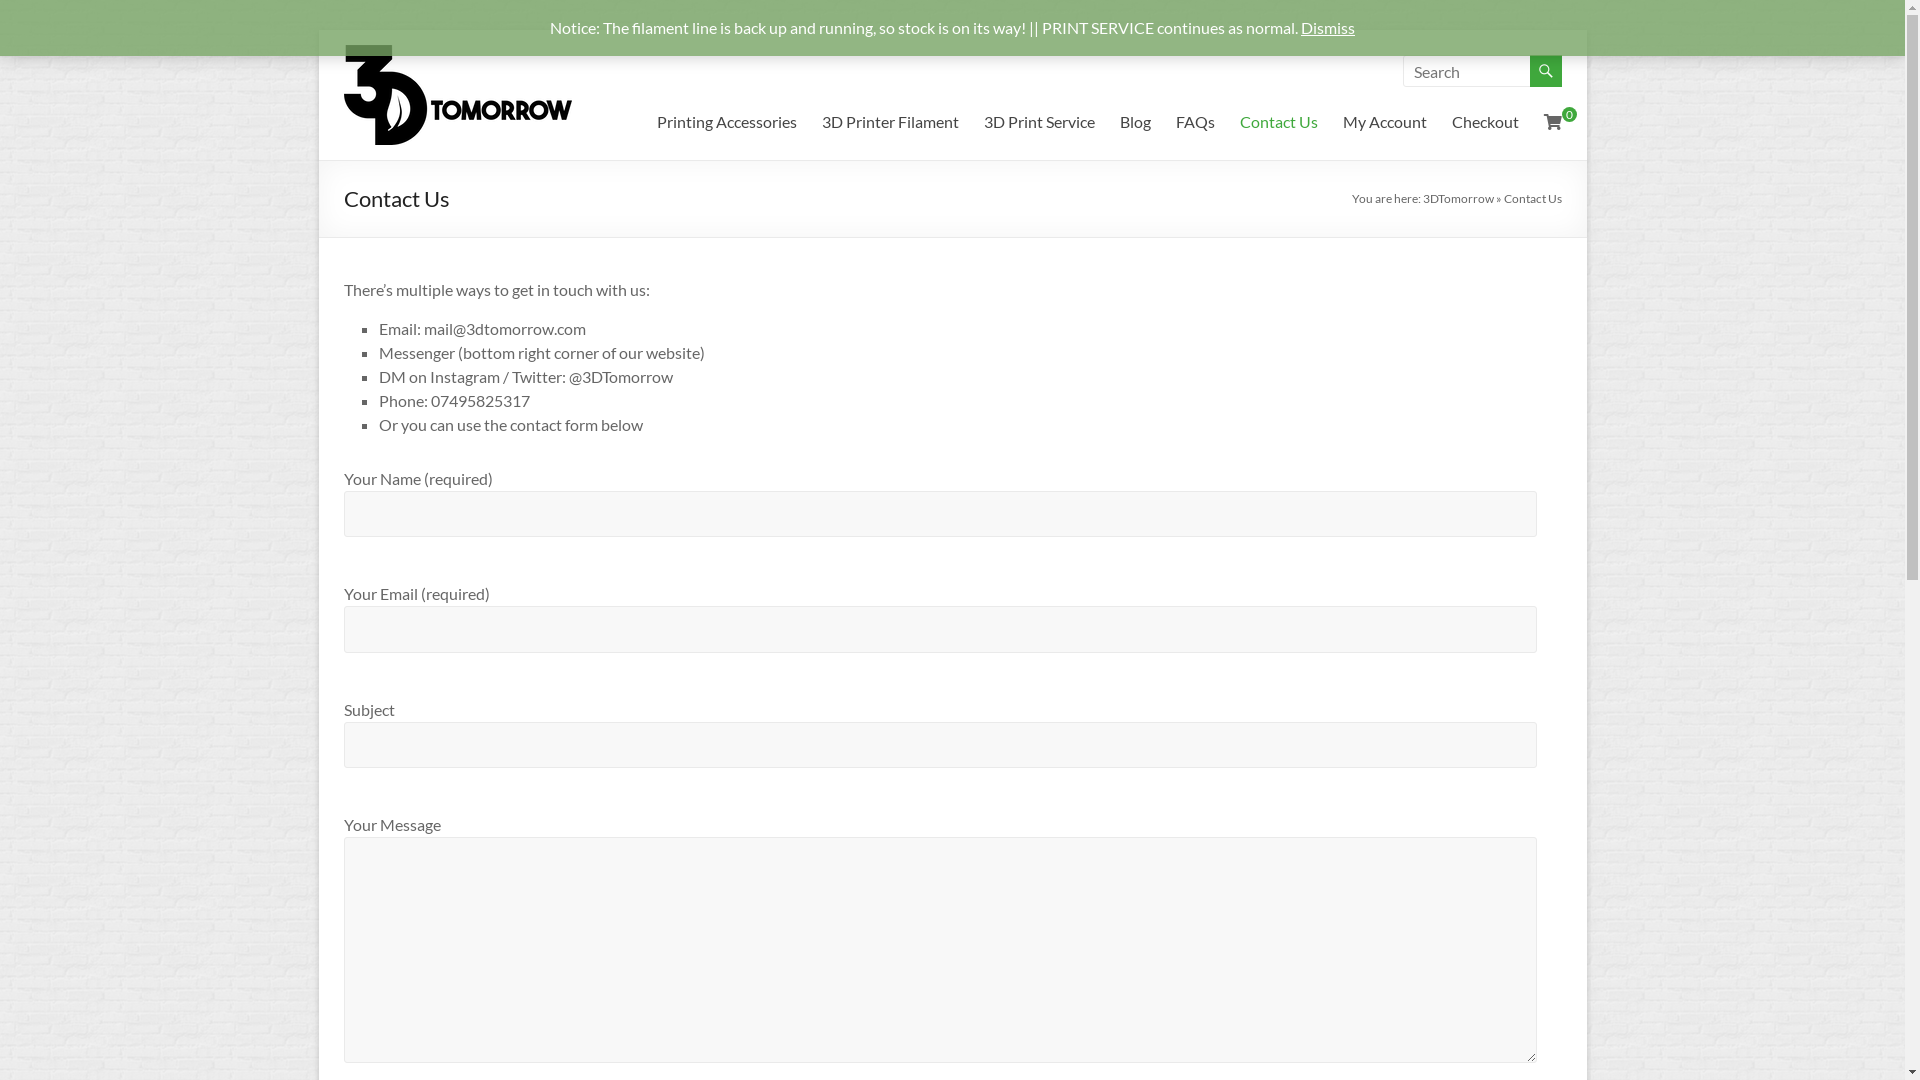  What do you see at coordinates (1279, 122) in the screenshot?
I see `Contact Us` at bounding box center [1279, 122].